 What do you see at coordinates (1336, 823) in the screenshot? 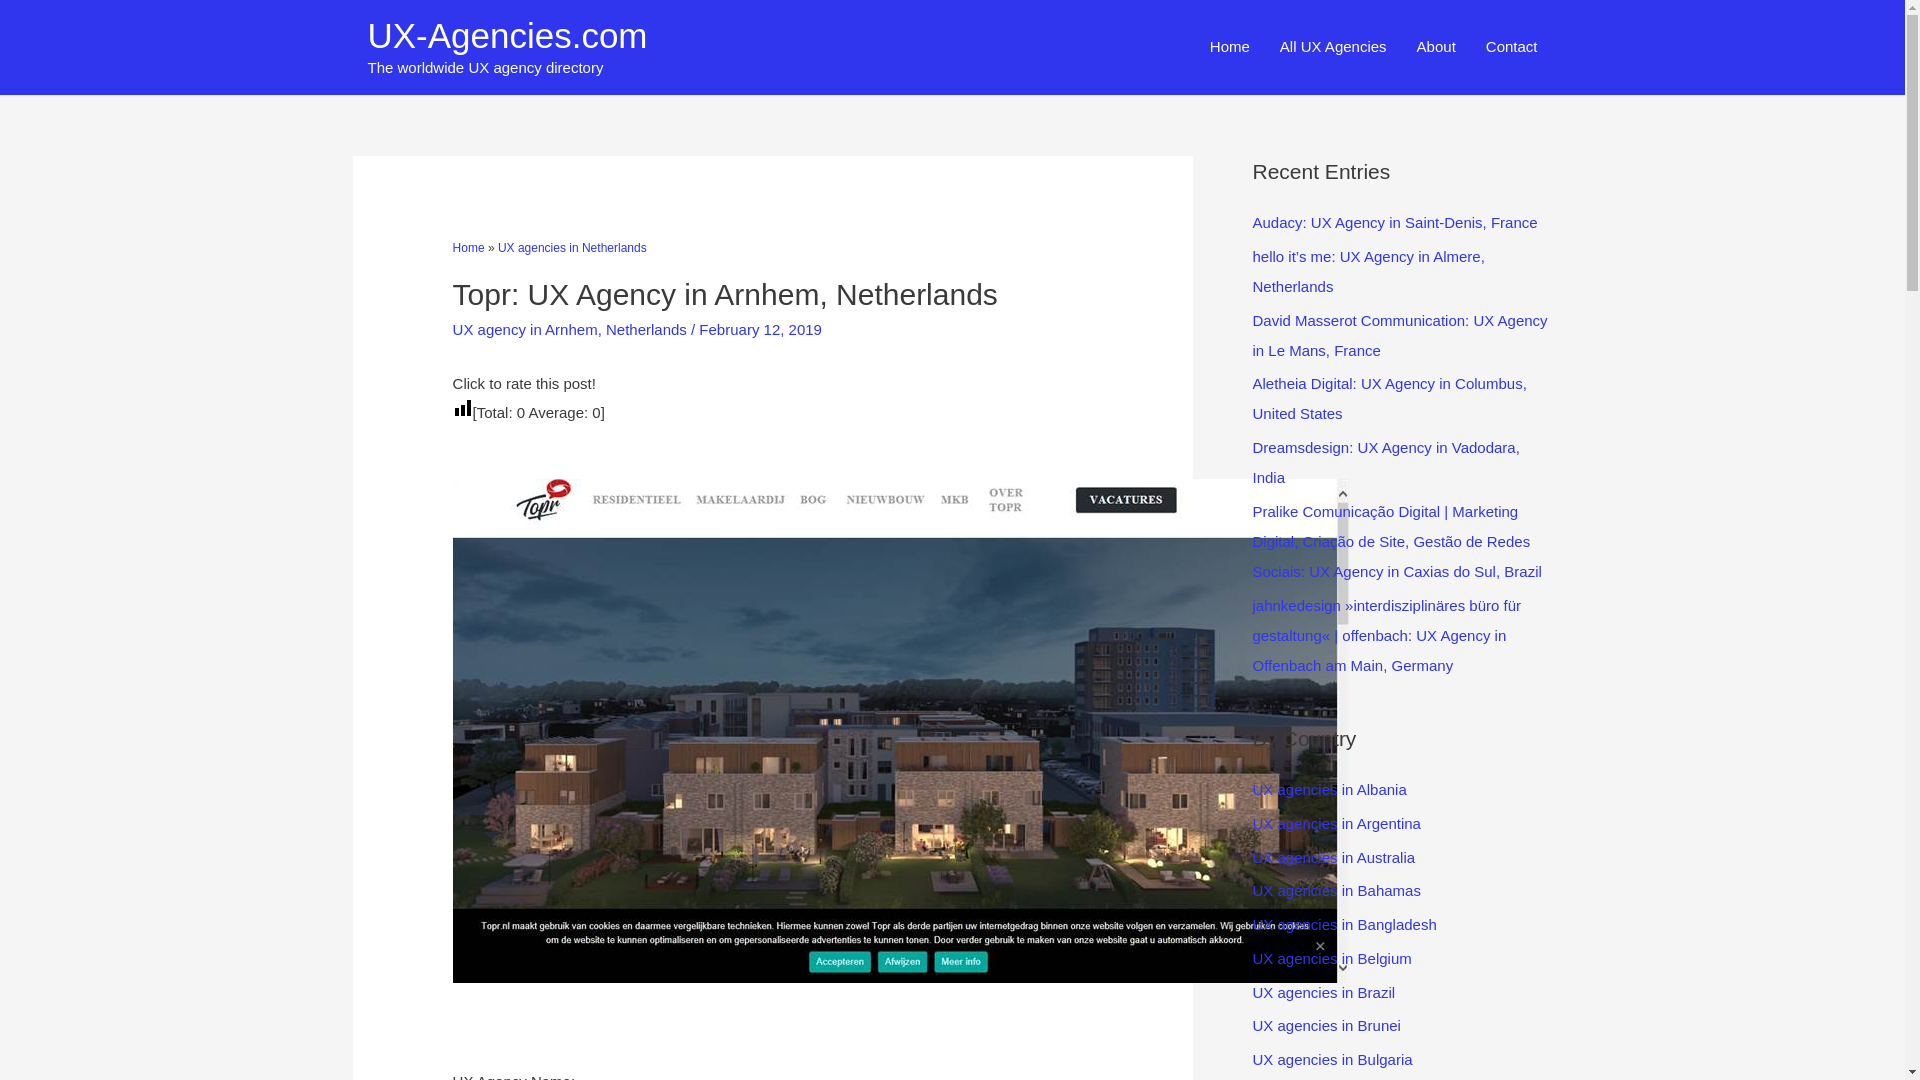
I see `UX agencies in Argentina` at bounding box center [1336, 823].